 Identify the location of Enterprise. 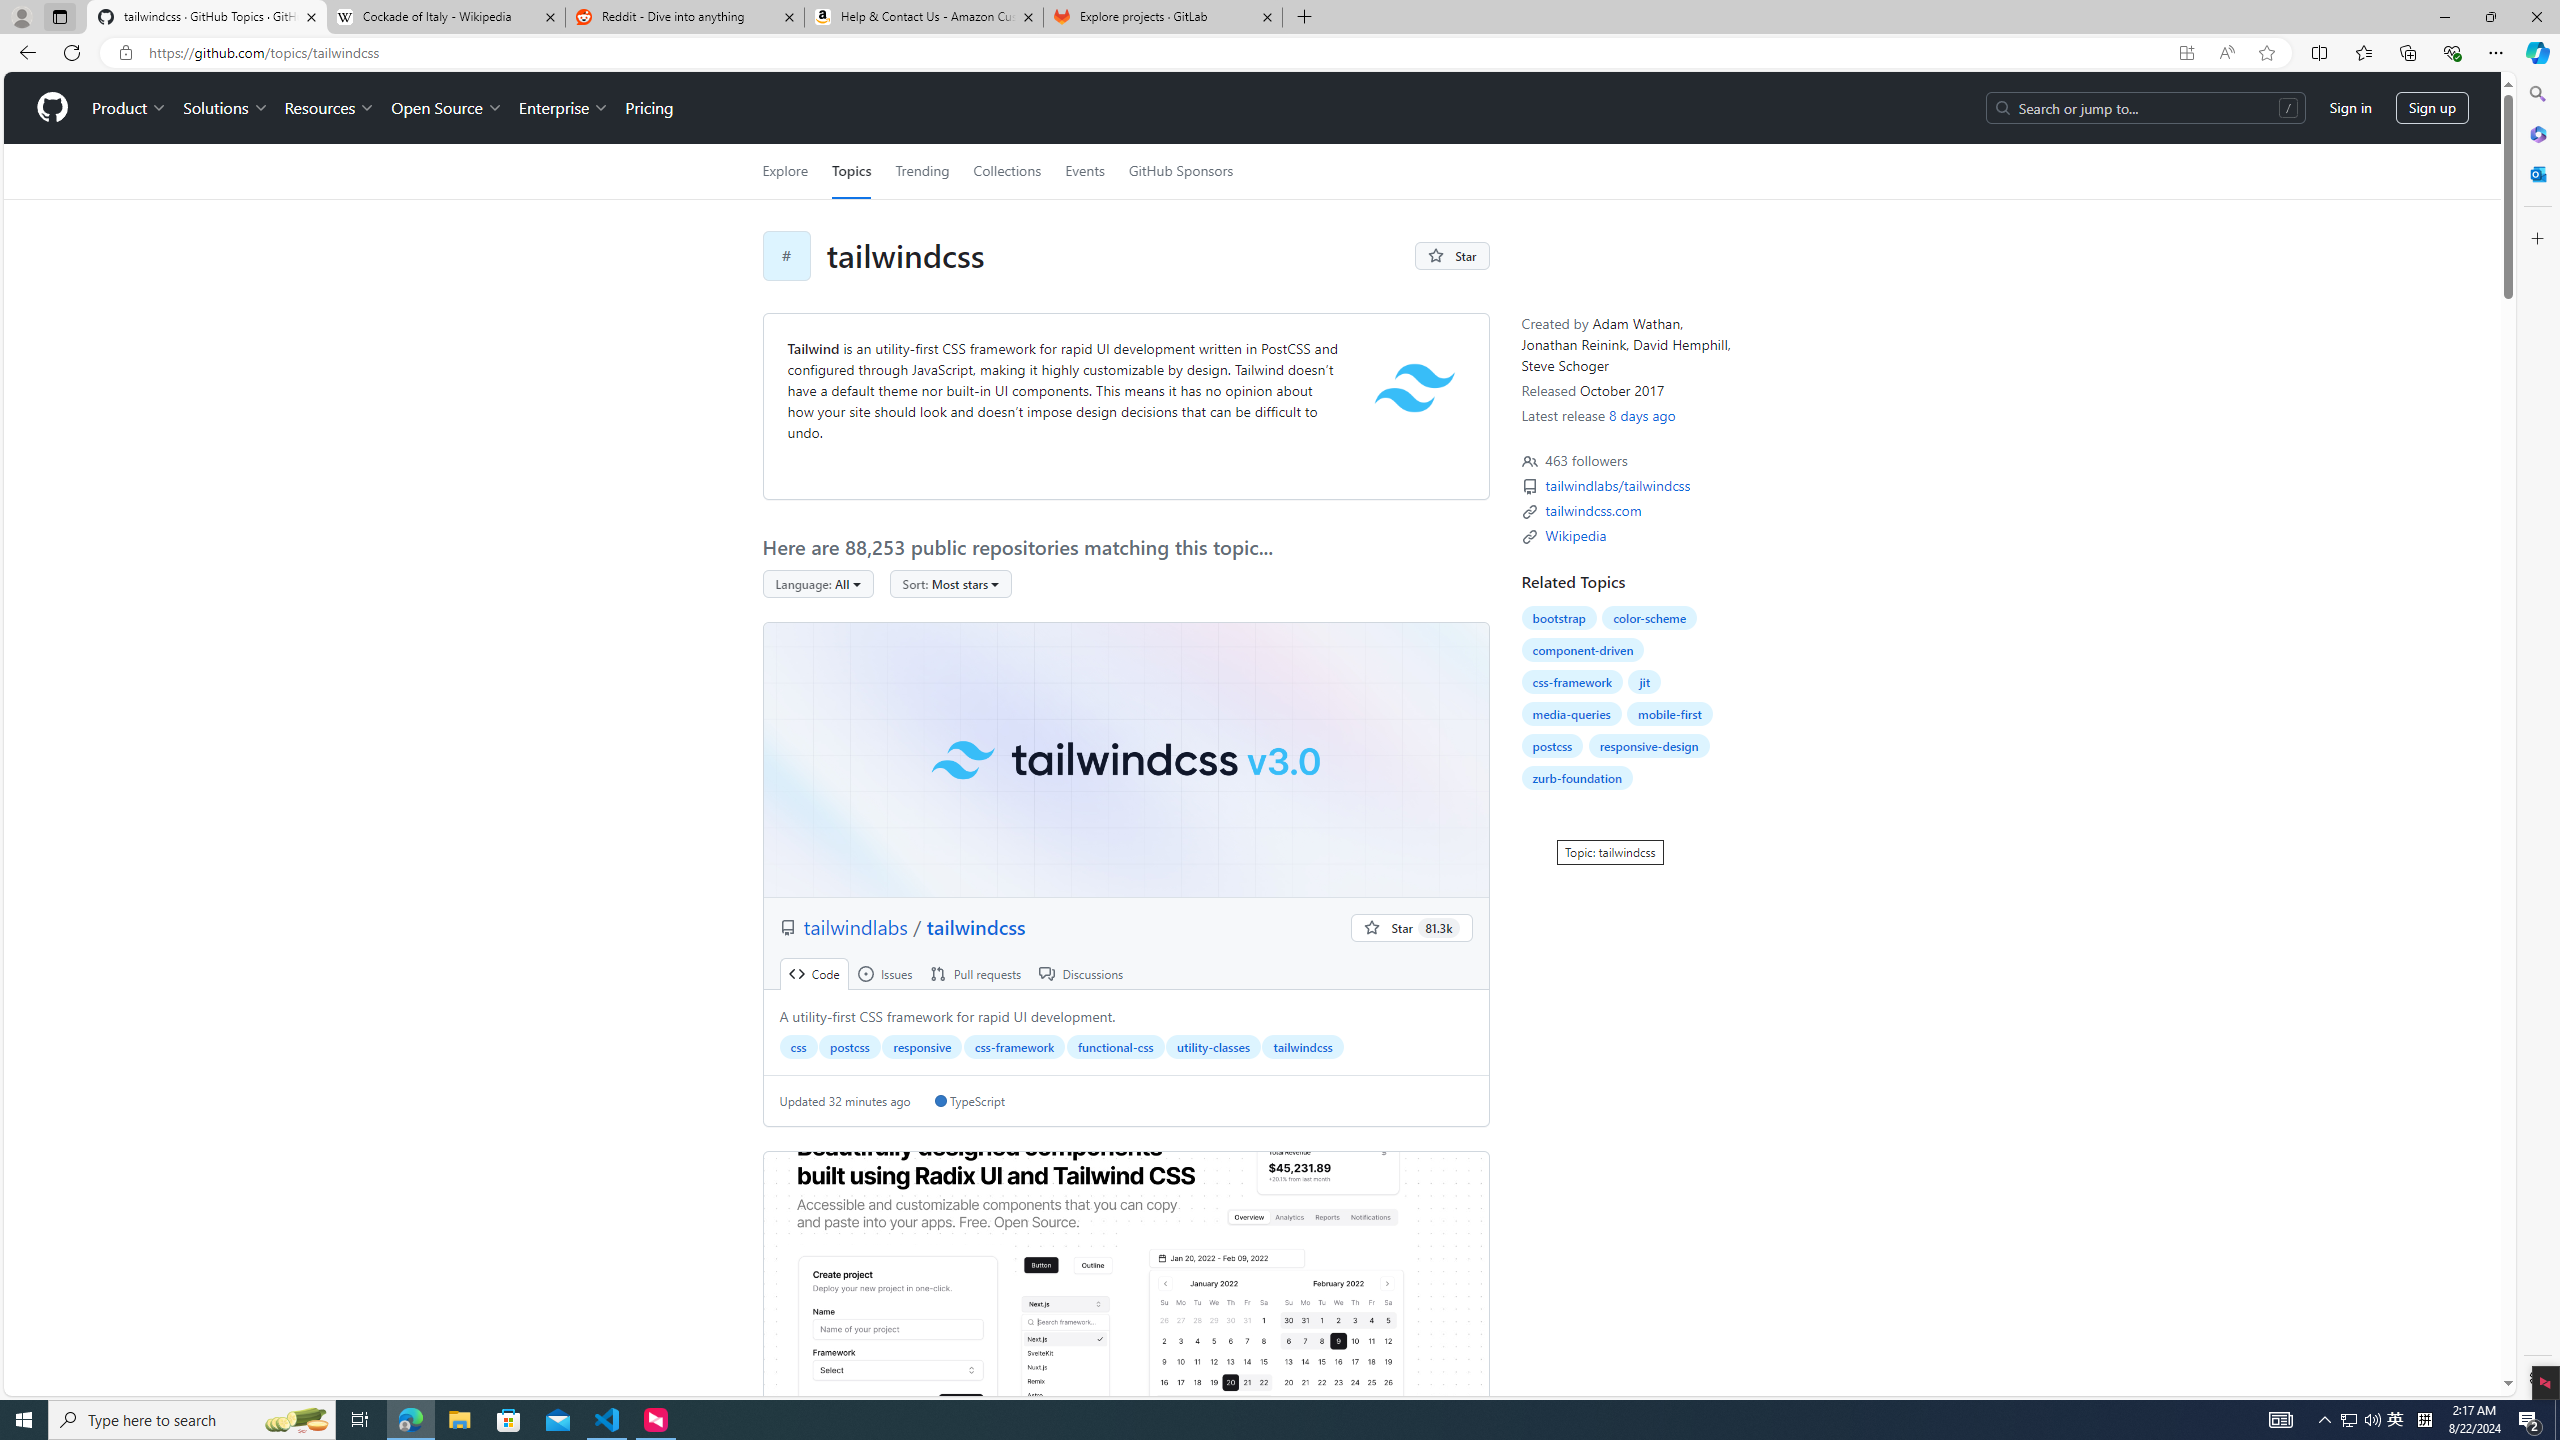
(562, 108).